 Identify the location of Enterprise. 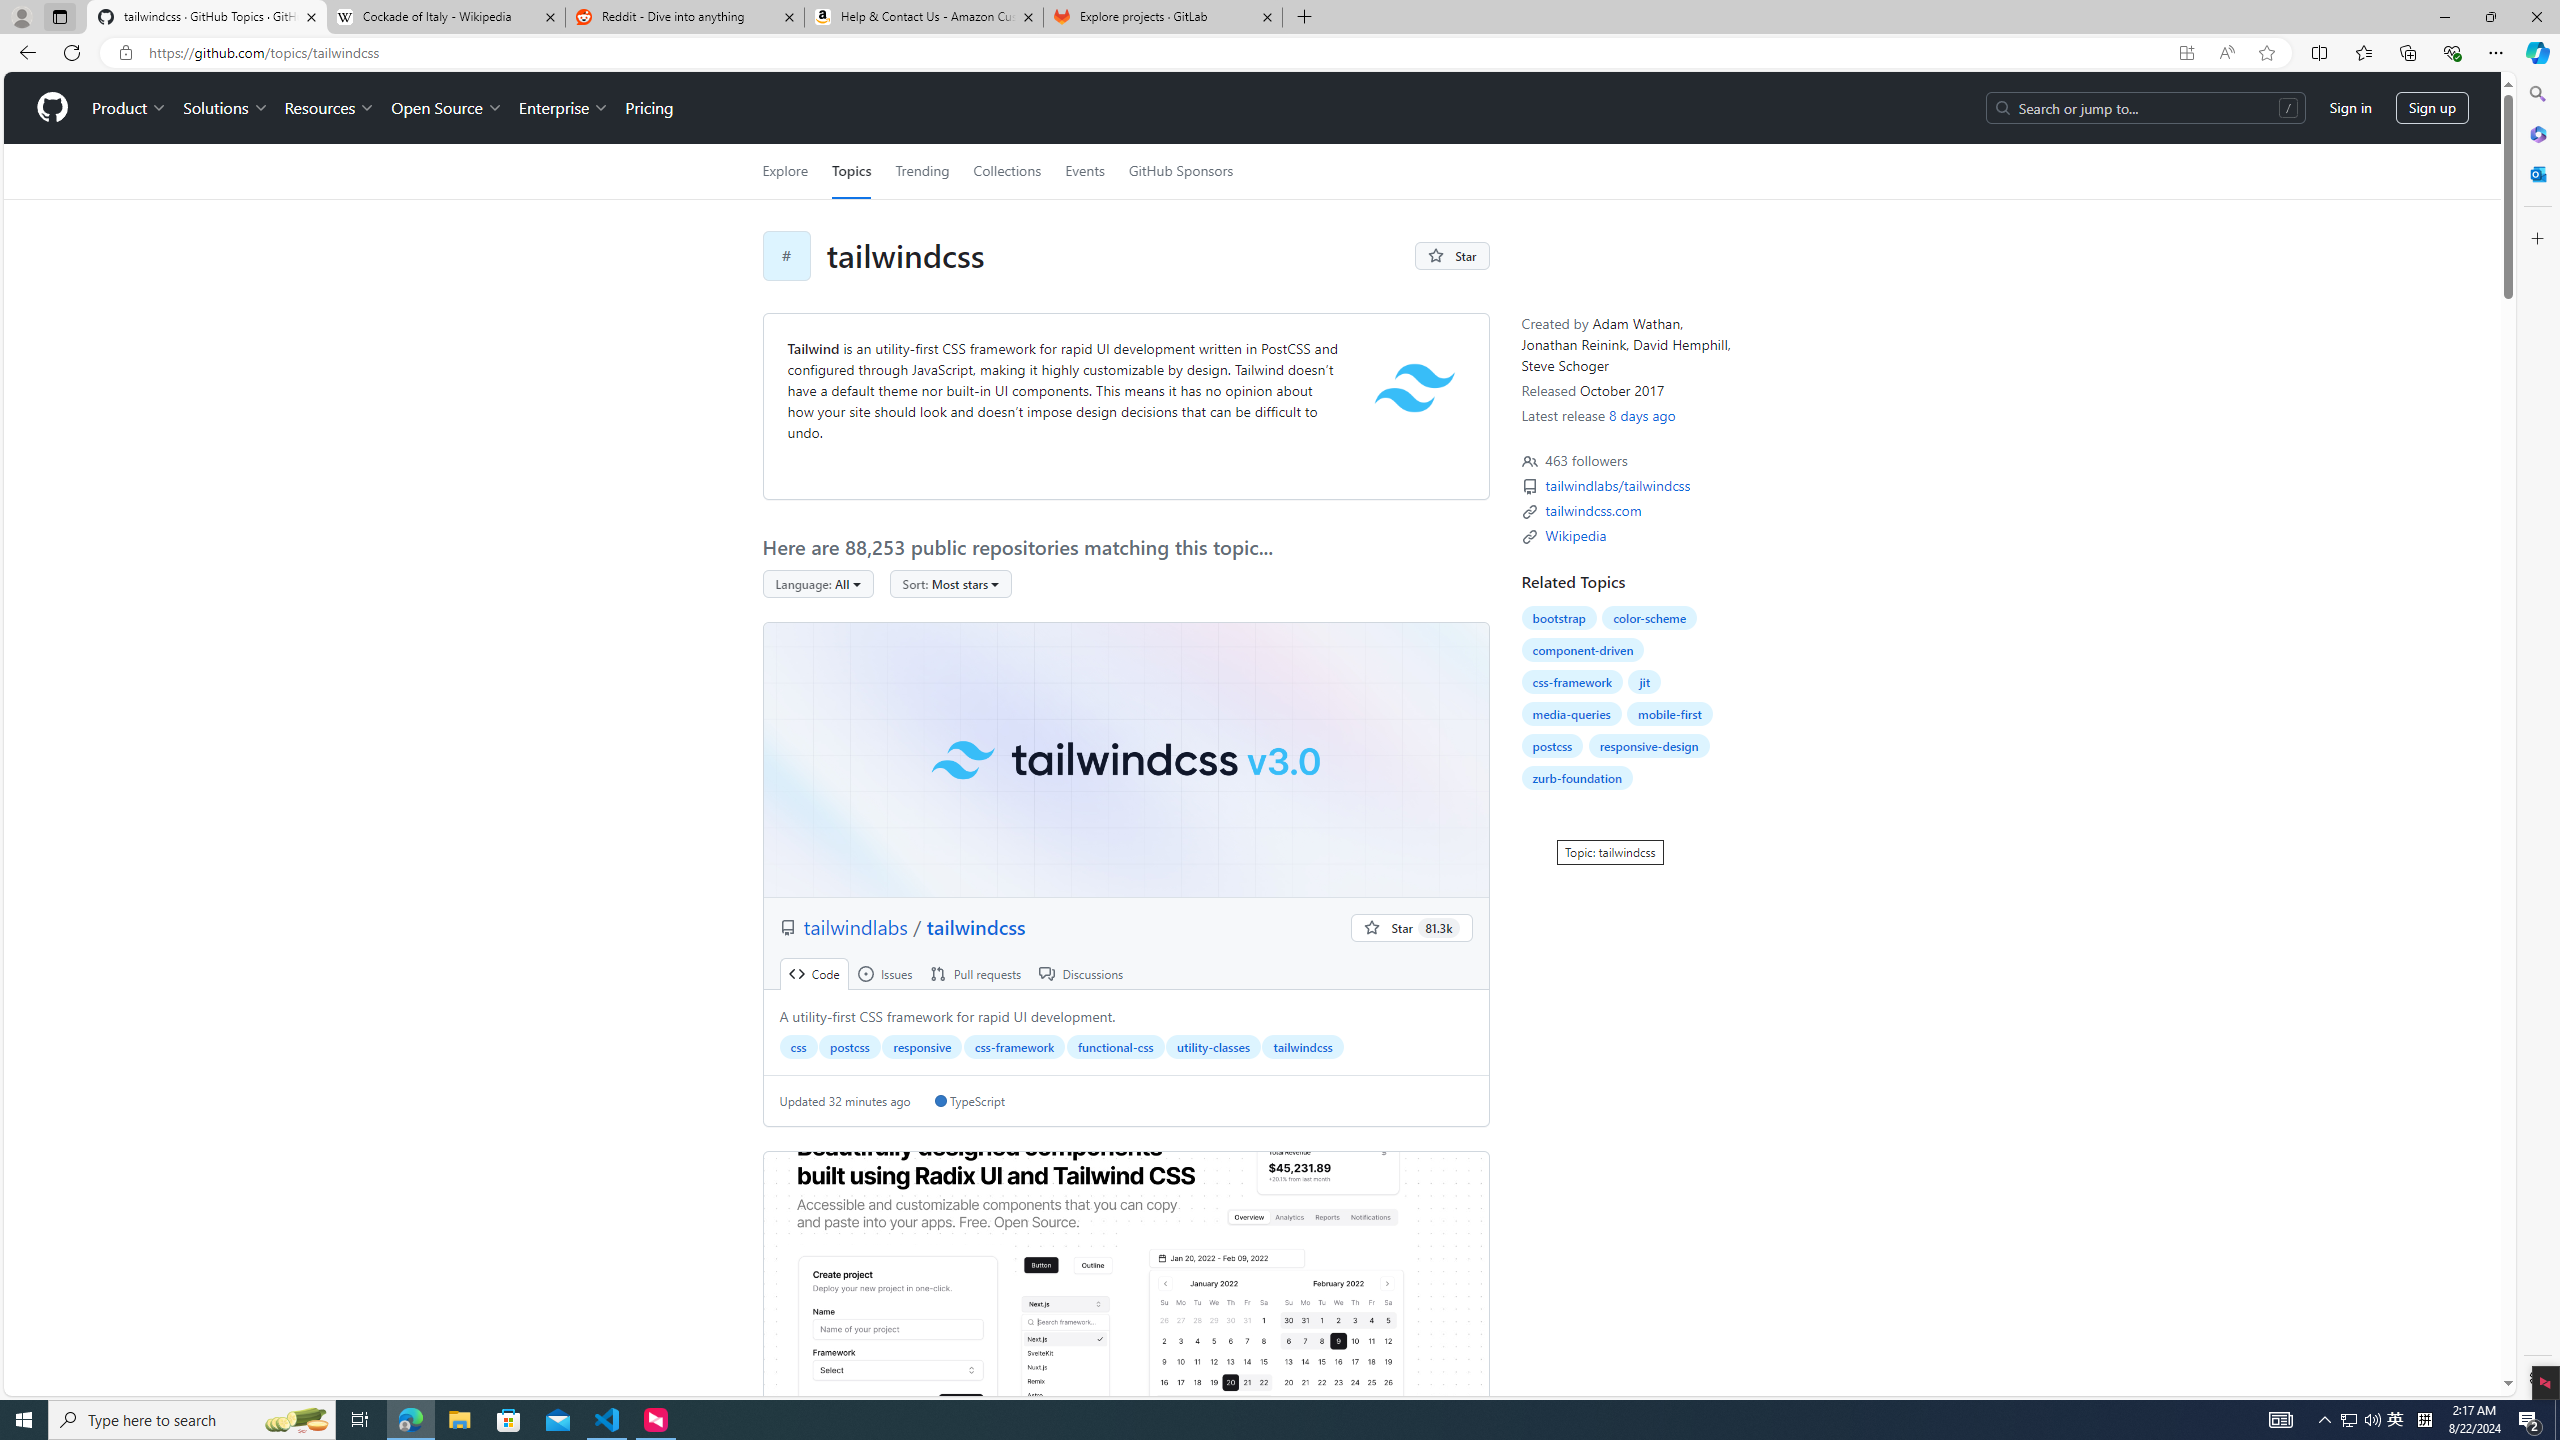
(562, 108).